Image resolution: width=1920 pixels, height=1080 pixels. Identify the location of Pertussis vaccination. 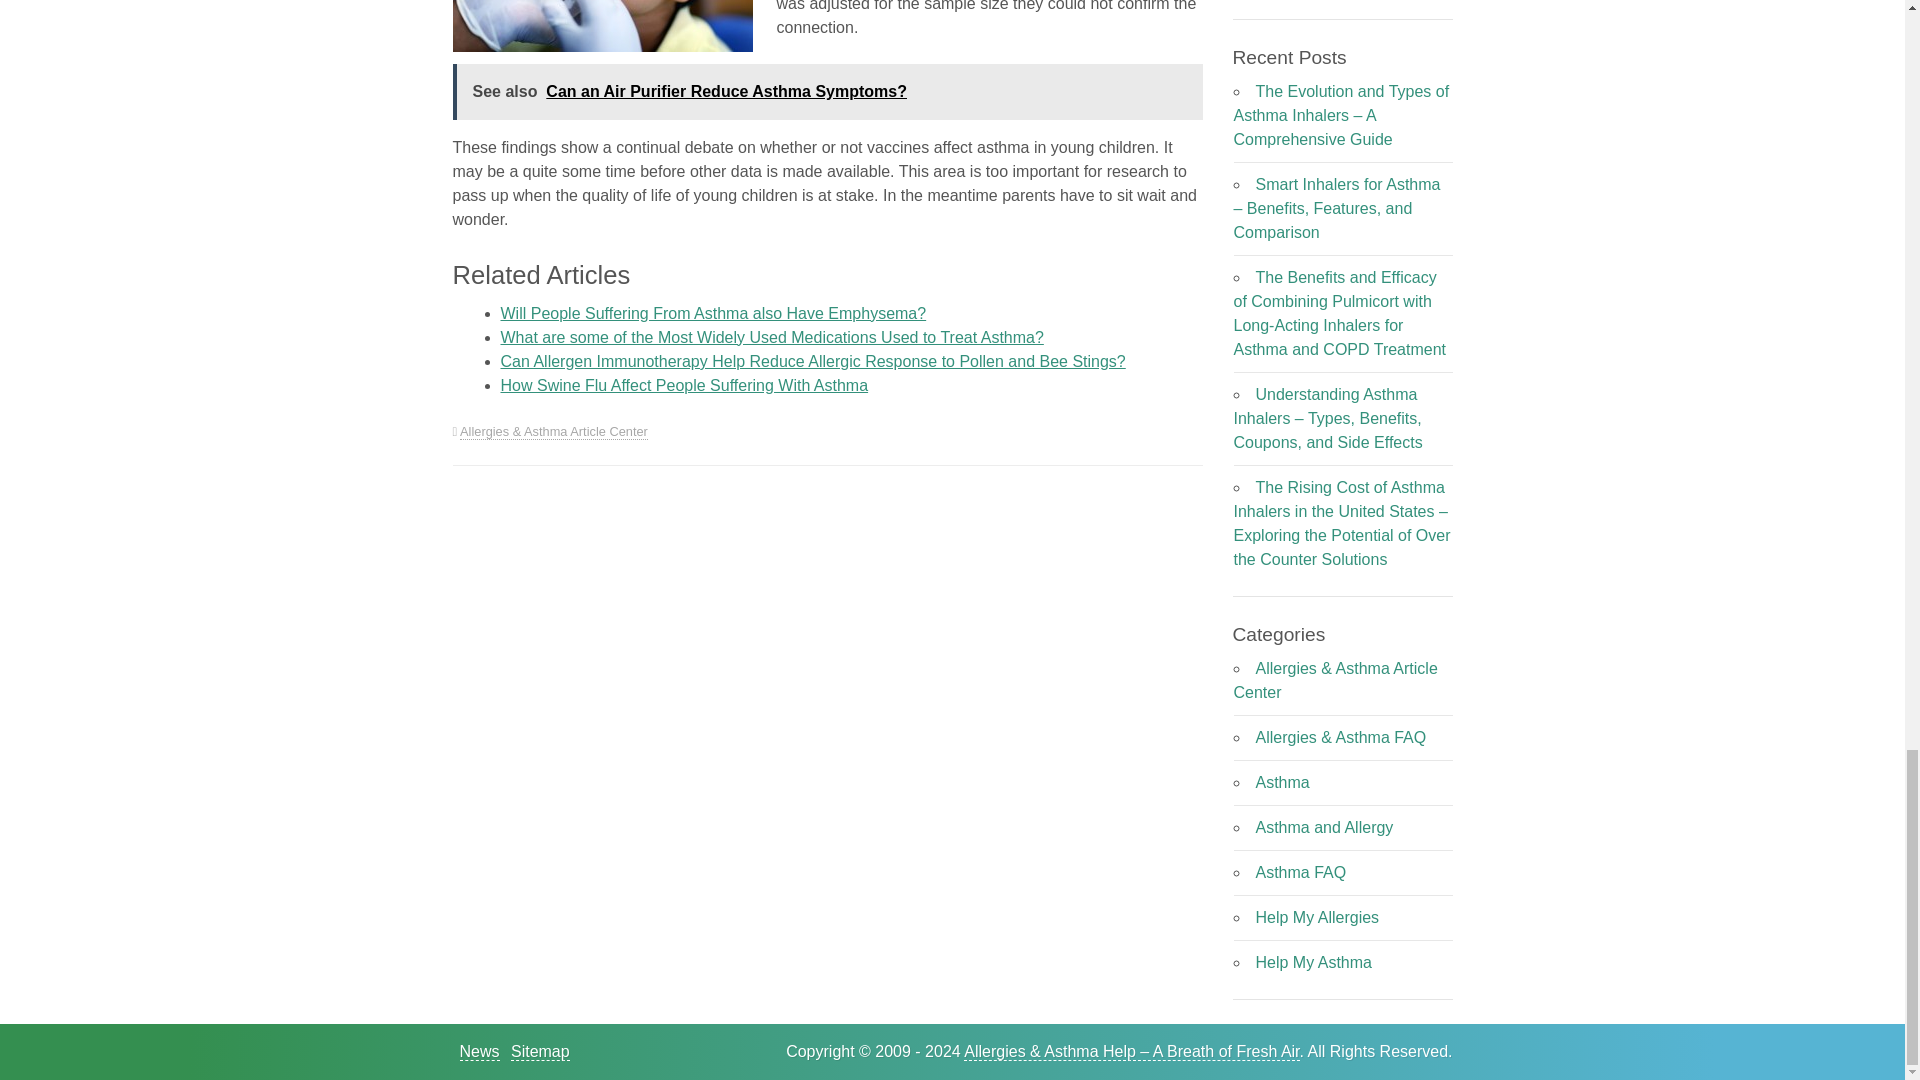
(602, 26).